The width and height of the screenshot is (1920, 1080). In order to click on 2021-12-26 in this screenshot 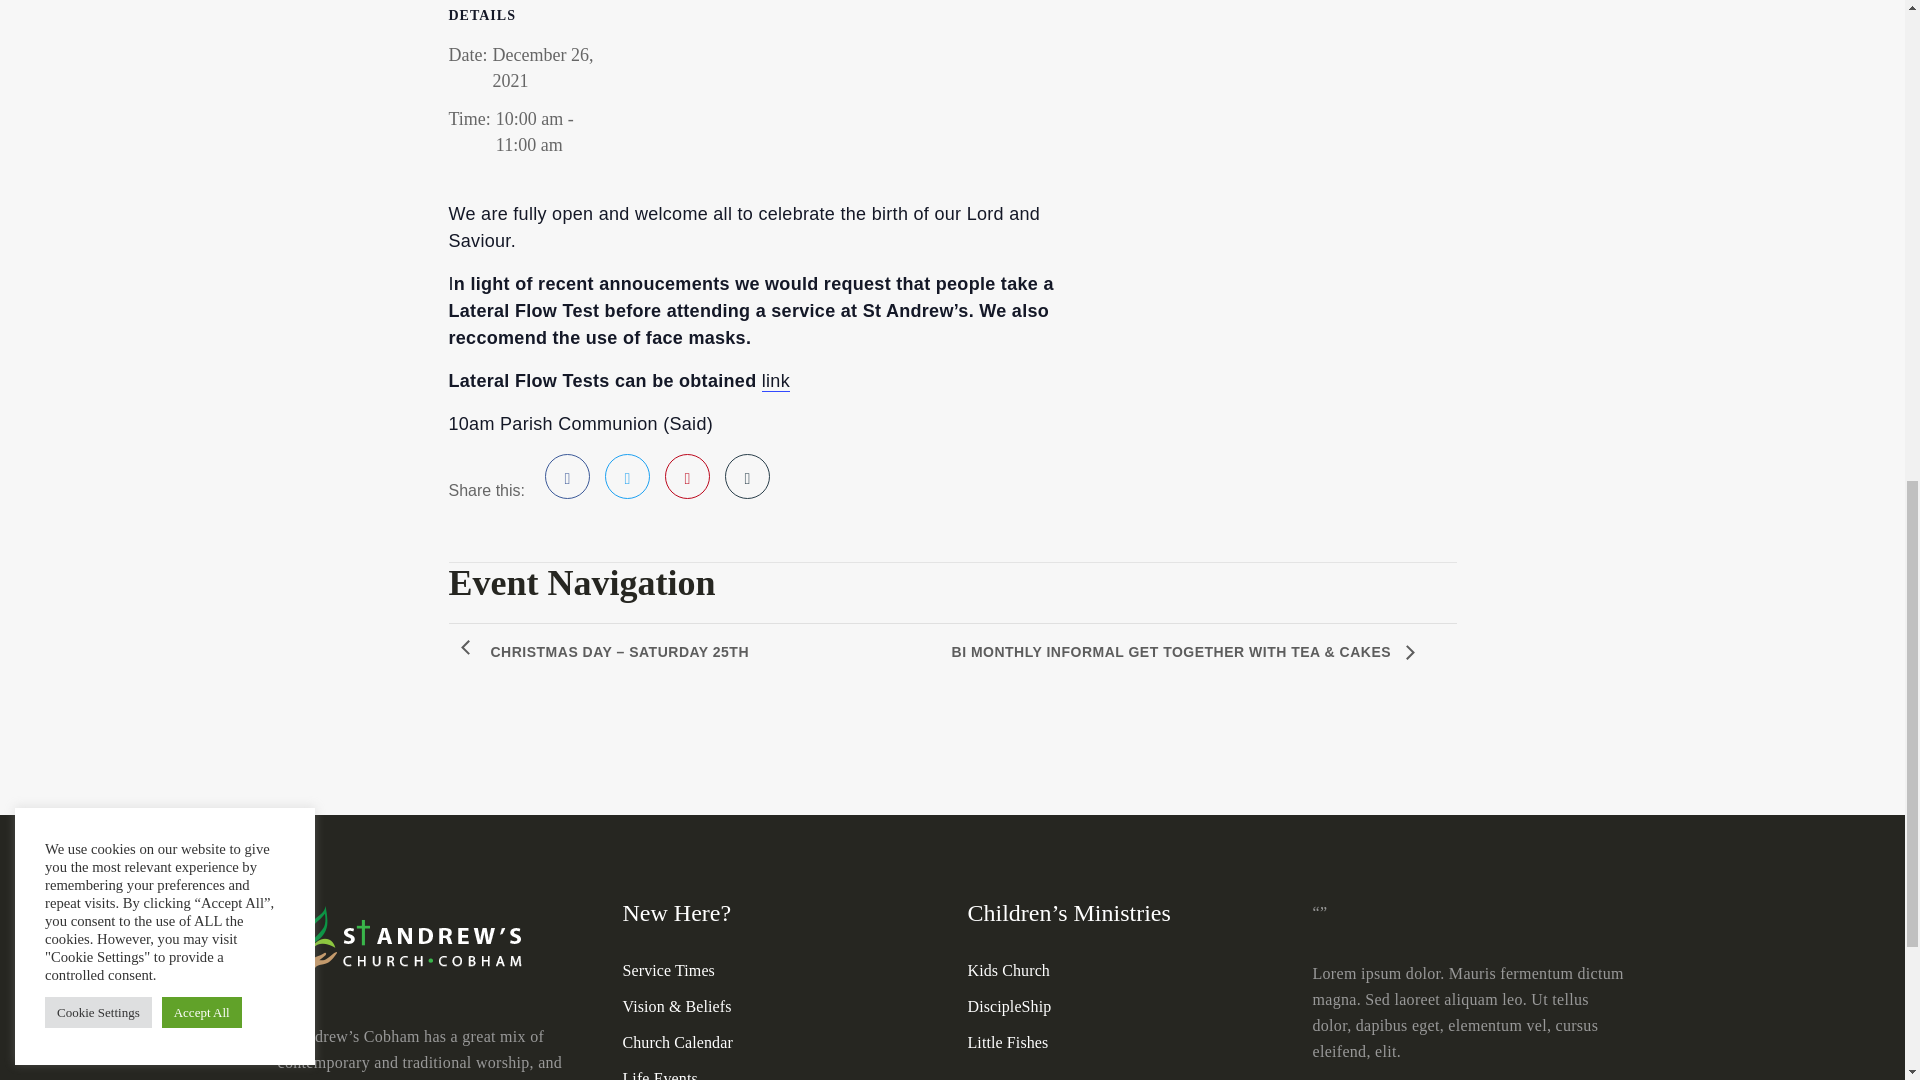, I will do `click(532, 131)`.